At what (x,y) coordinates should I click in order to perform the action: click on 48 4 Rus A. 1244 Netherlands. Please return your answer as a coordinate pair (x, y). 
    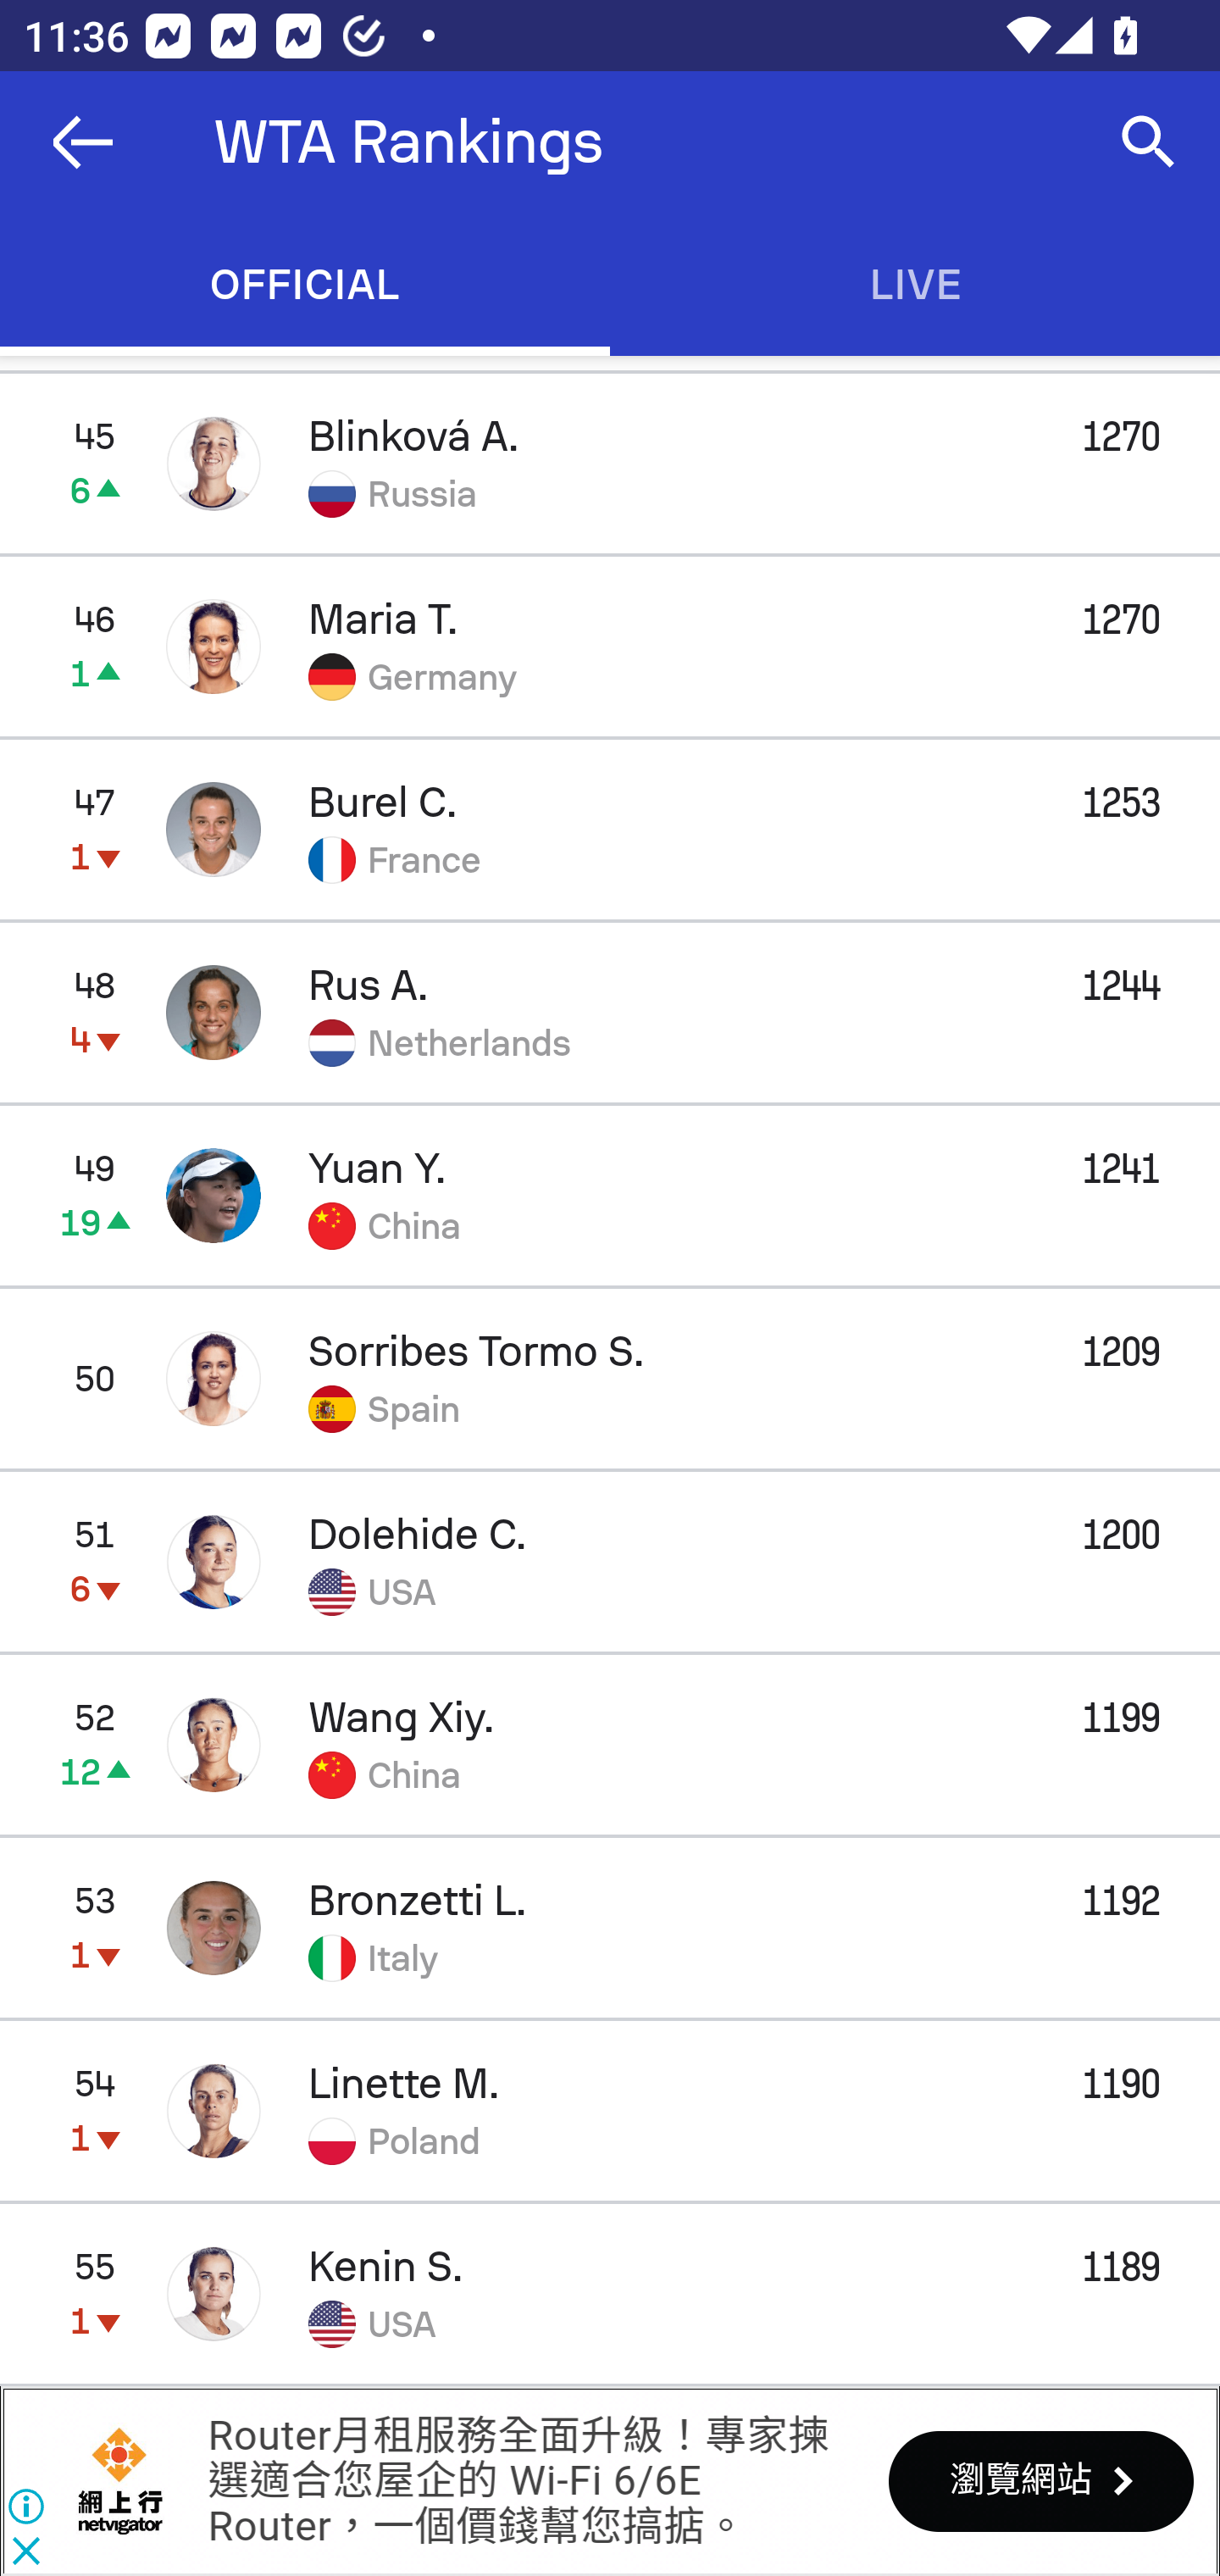
    Looking at the image, I should click on (610, 1012).